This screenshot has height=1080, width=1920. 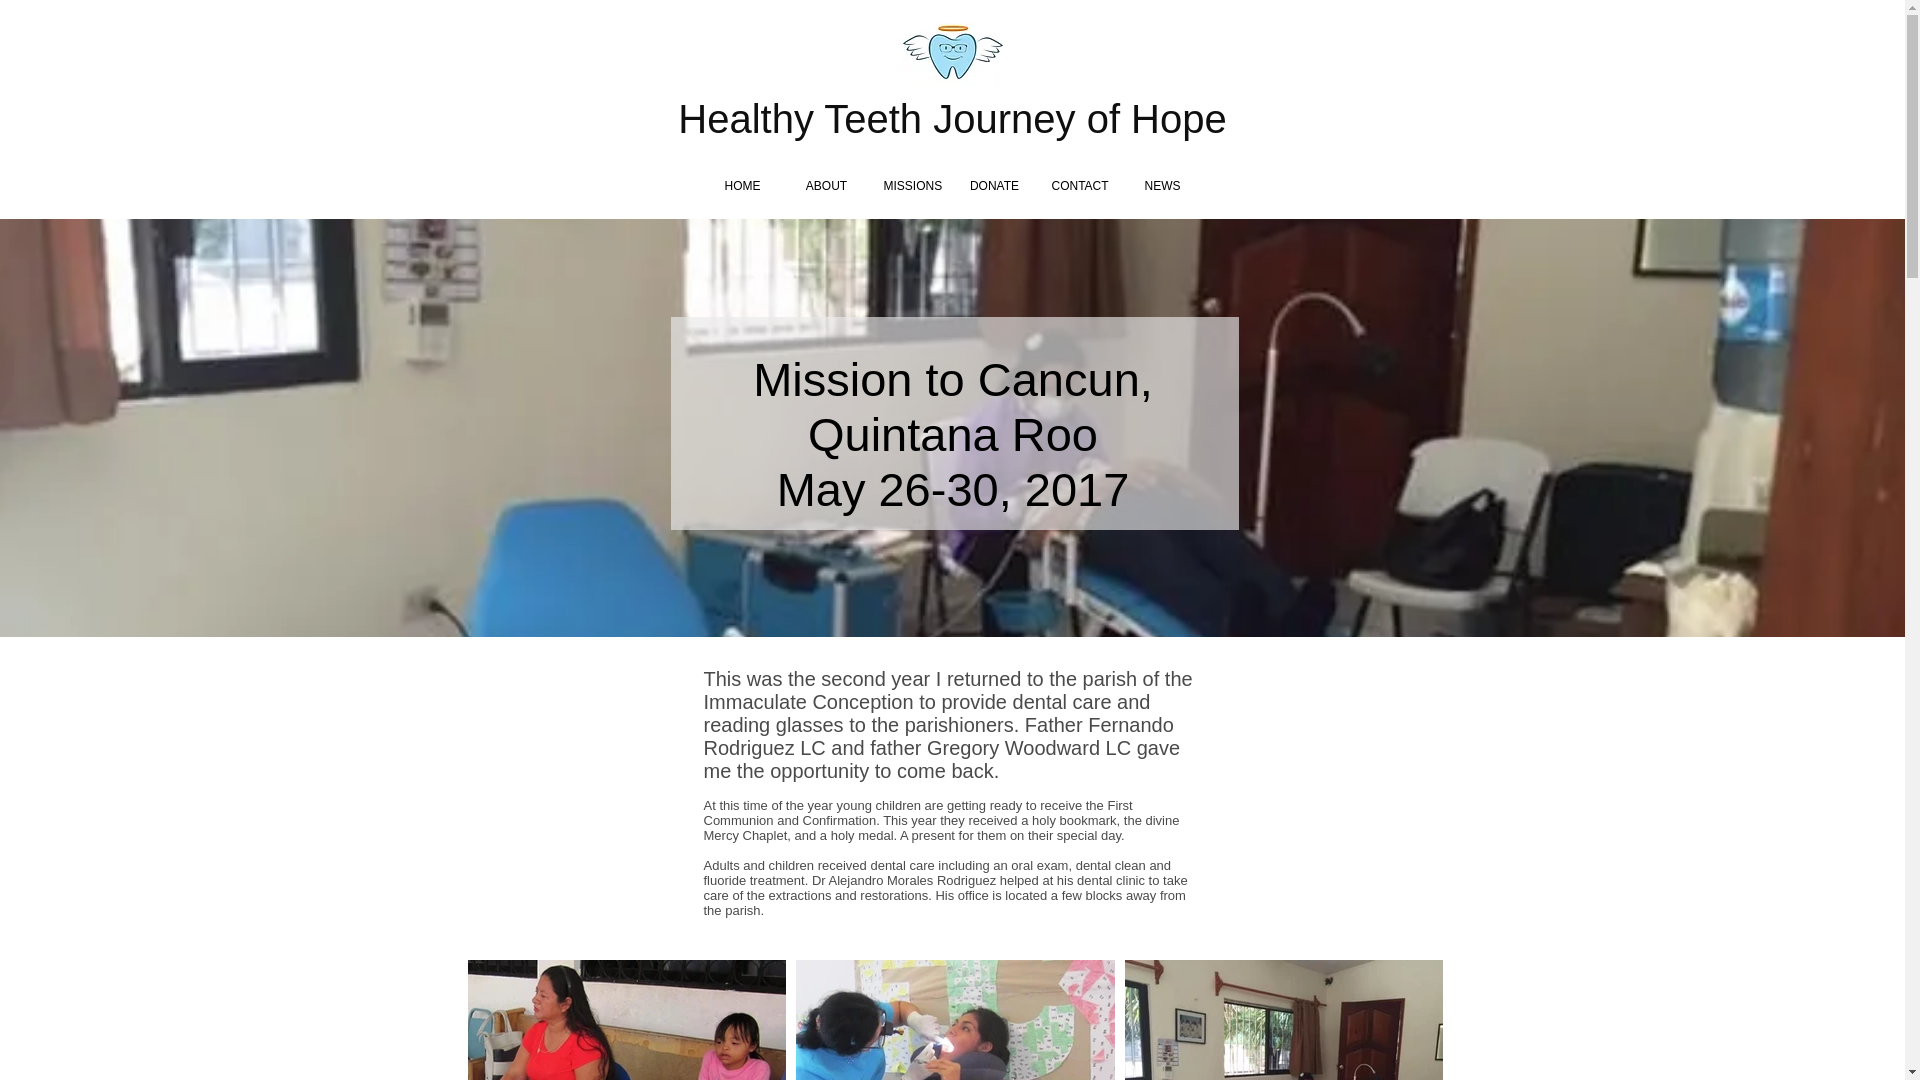 I want to click on Healthy Teeth Journey of Hope, so click(x=952, y=119).